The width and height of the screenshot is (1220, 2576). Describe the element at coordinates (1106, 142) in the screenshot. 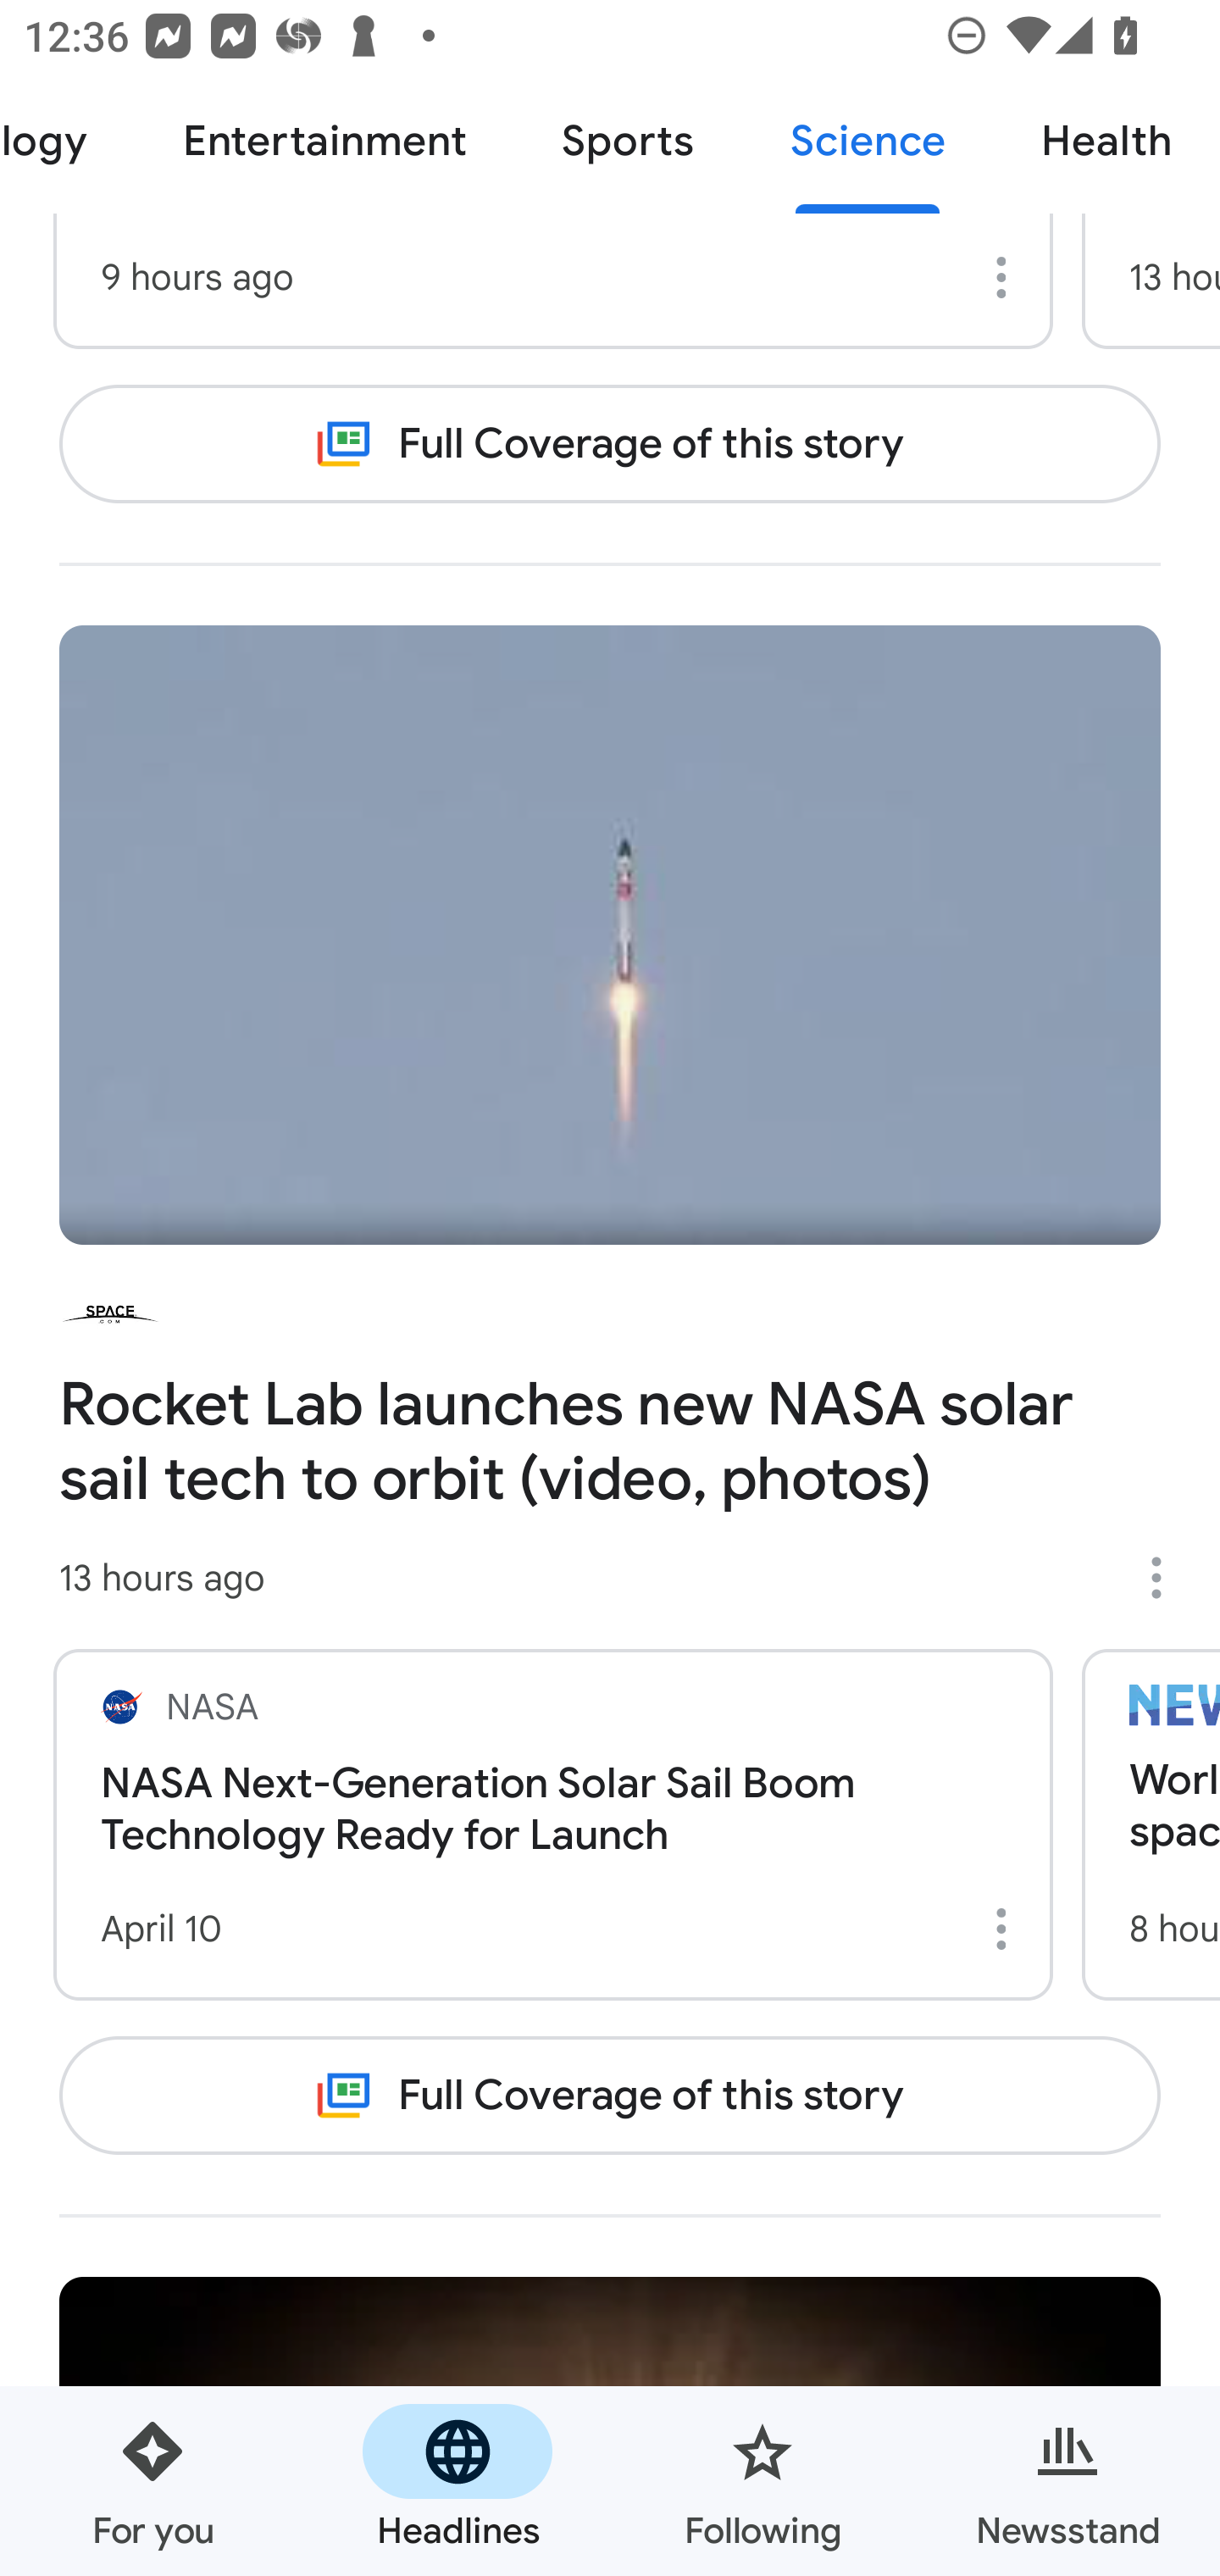

I see `Health` at that location.